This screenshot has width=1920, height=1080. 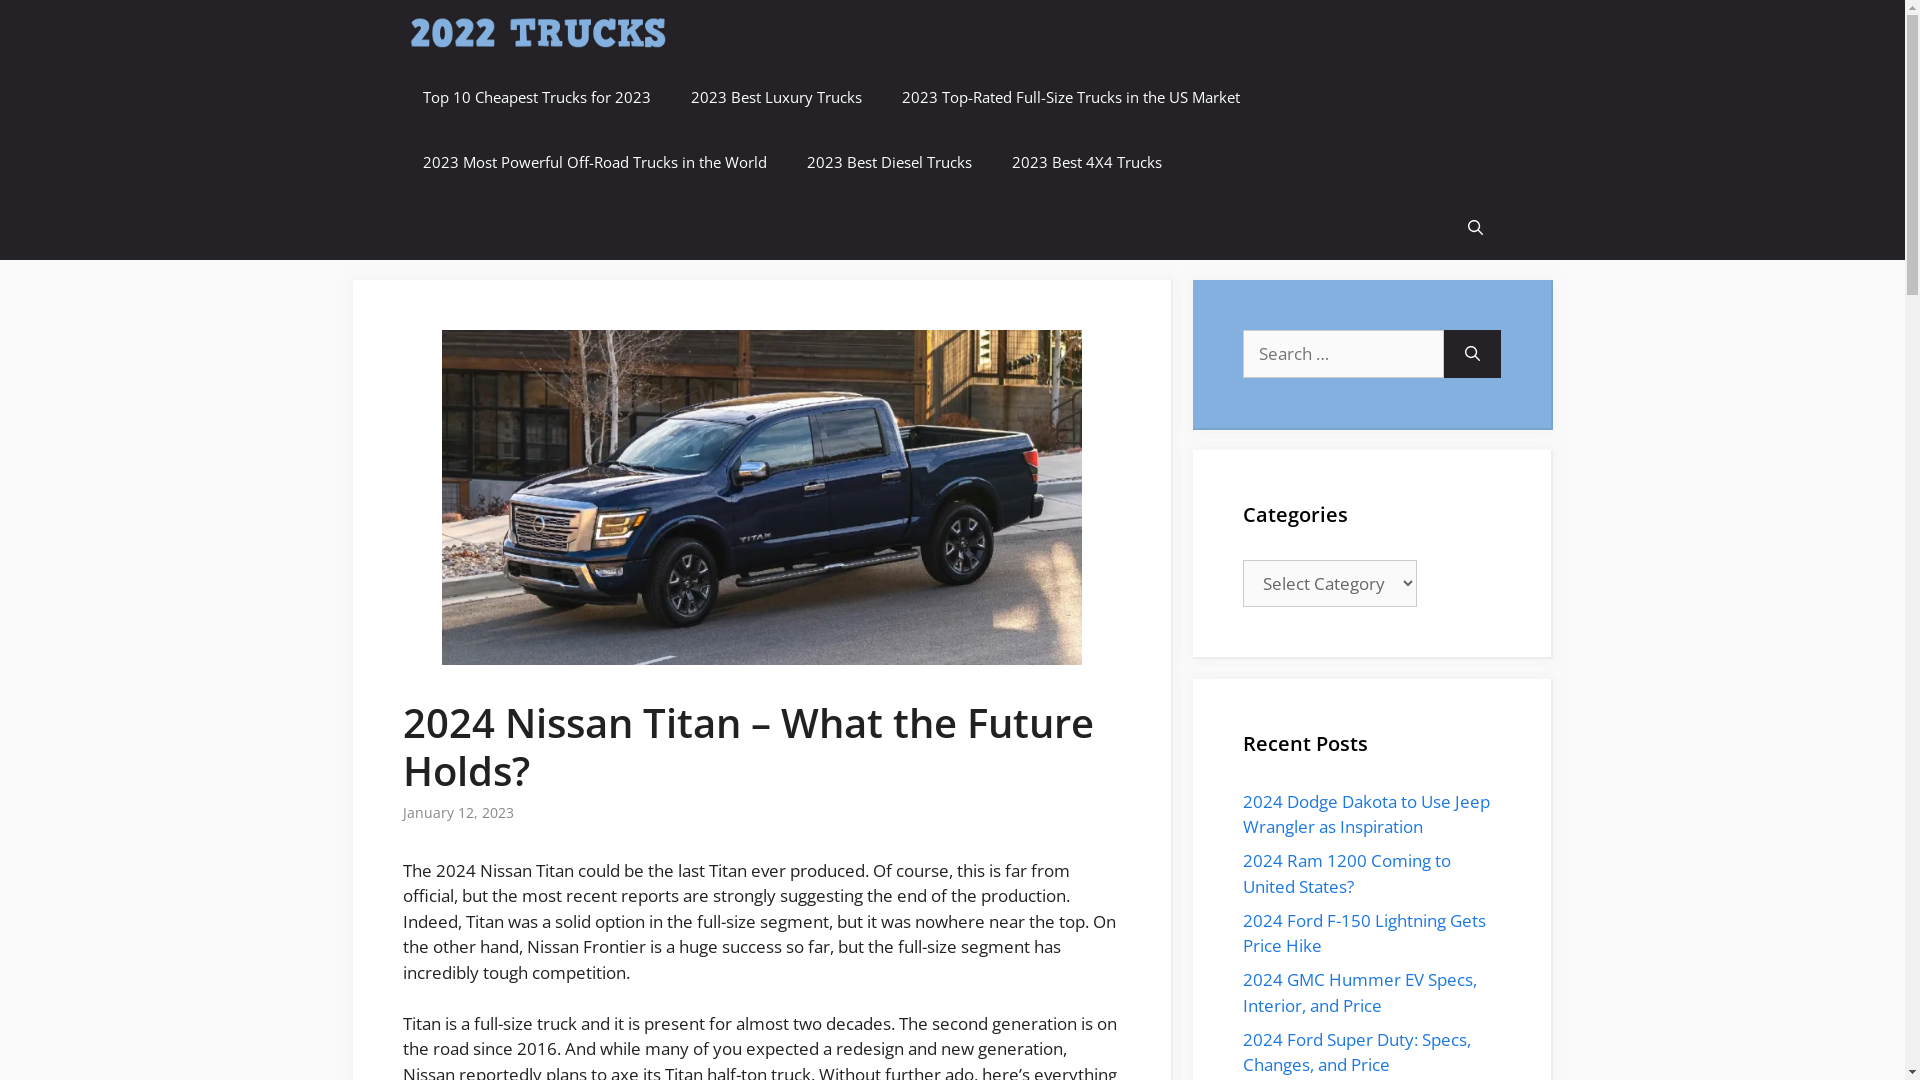 I want to click on 2024 GMC Hummer EV Specs, Interior, and Price, so click(x=1359, y=992).